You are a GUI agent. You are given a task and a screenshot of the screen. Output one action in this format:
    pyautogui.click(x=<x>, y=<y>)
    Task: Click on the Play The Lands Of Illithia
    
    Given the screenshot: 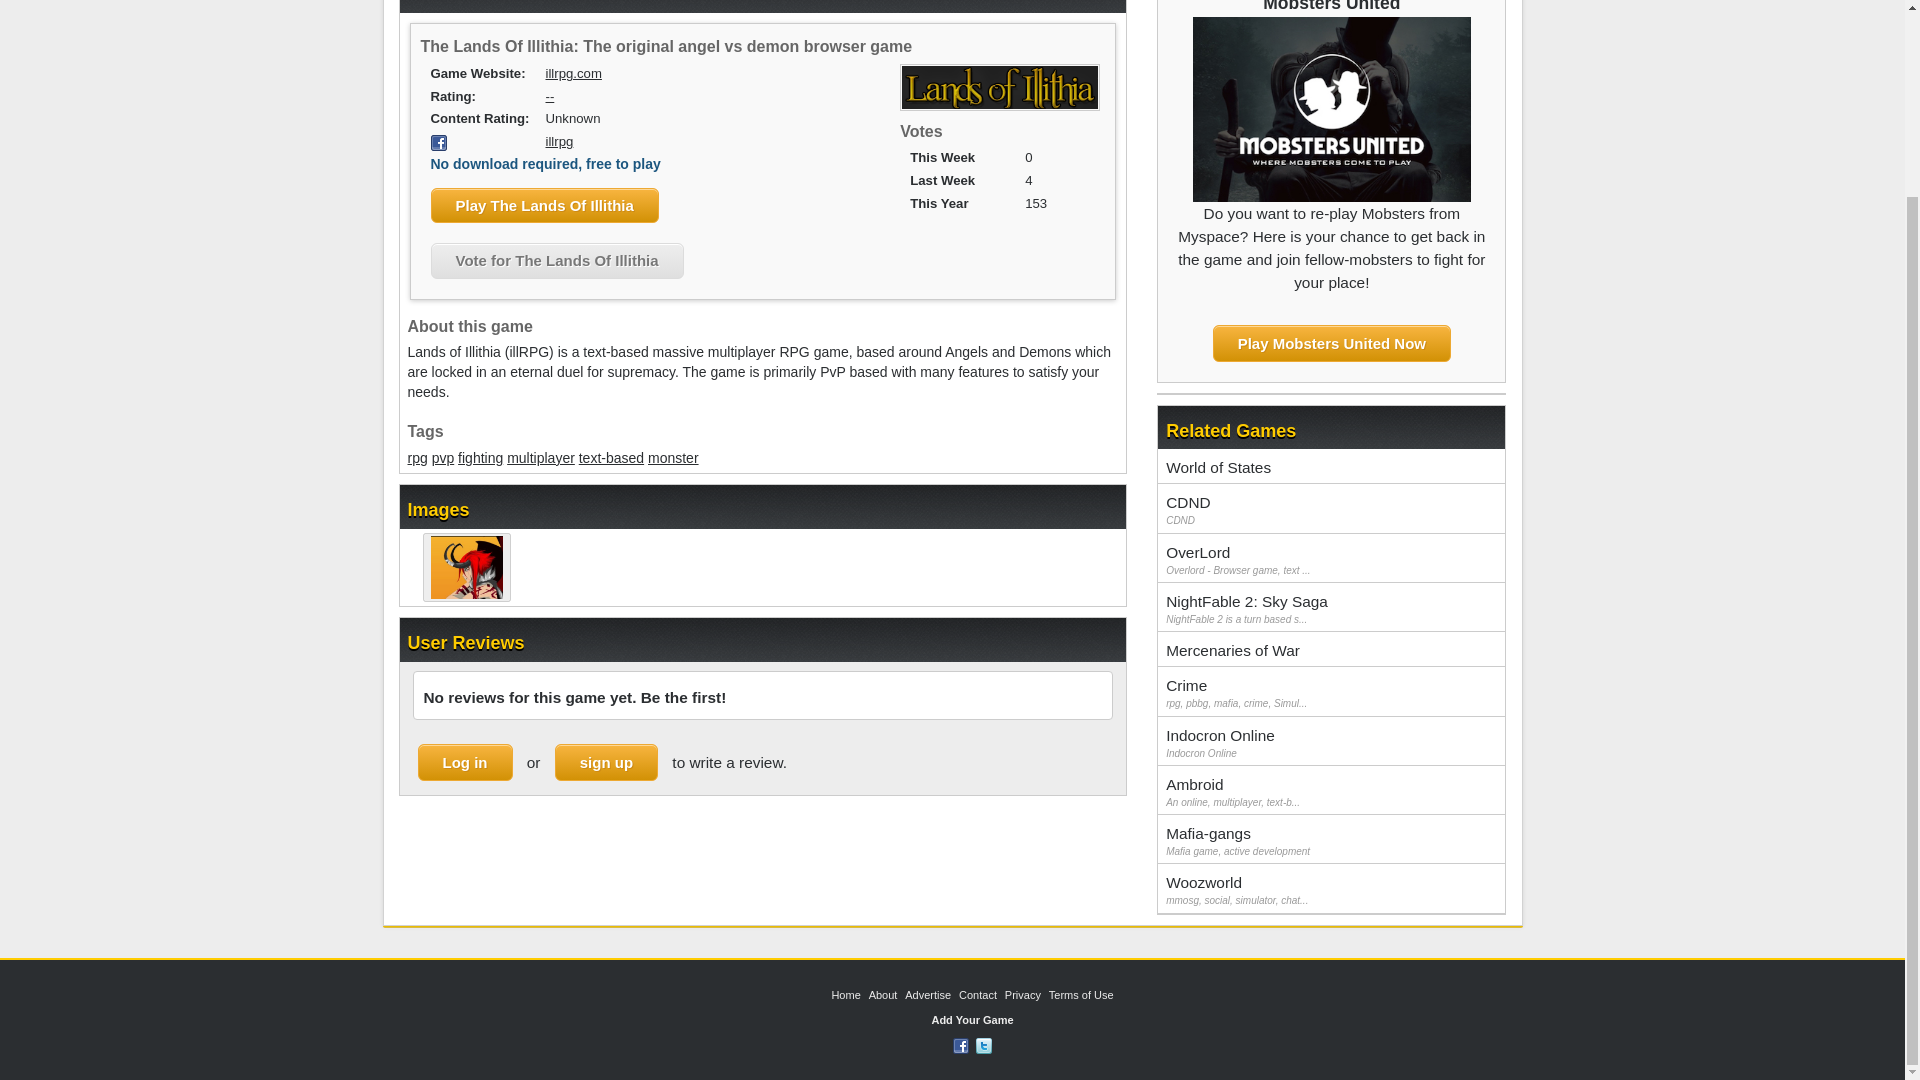 What is the action you would take?
    pyautogui.click(x=544, y=204)
    